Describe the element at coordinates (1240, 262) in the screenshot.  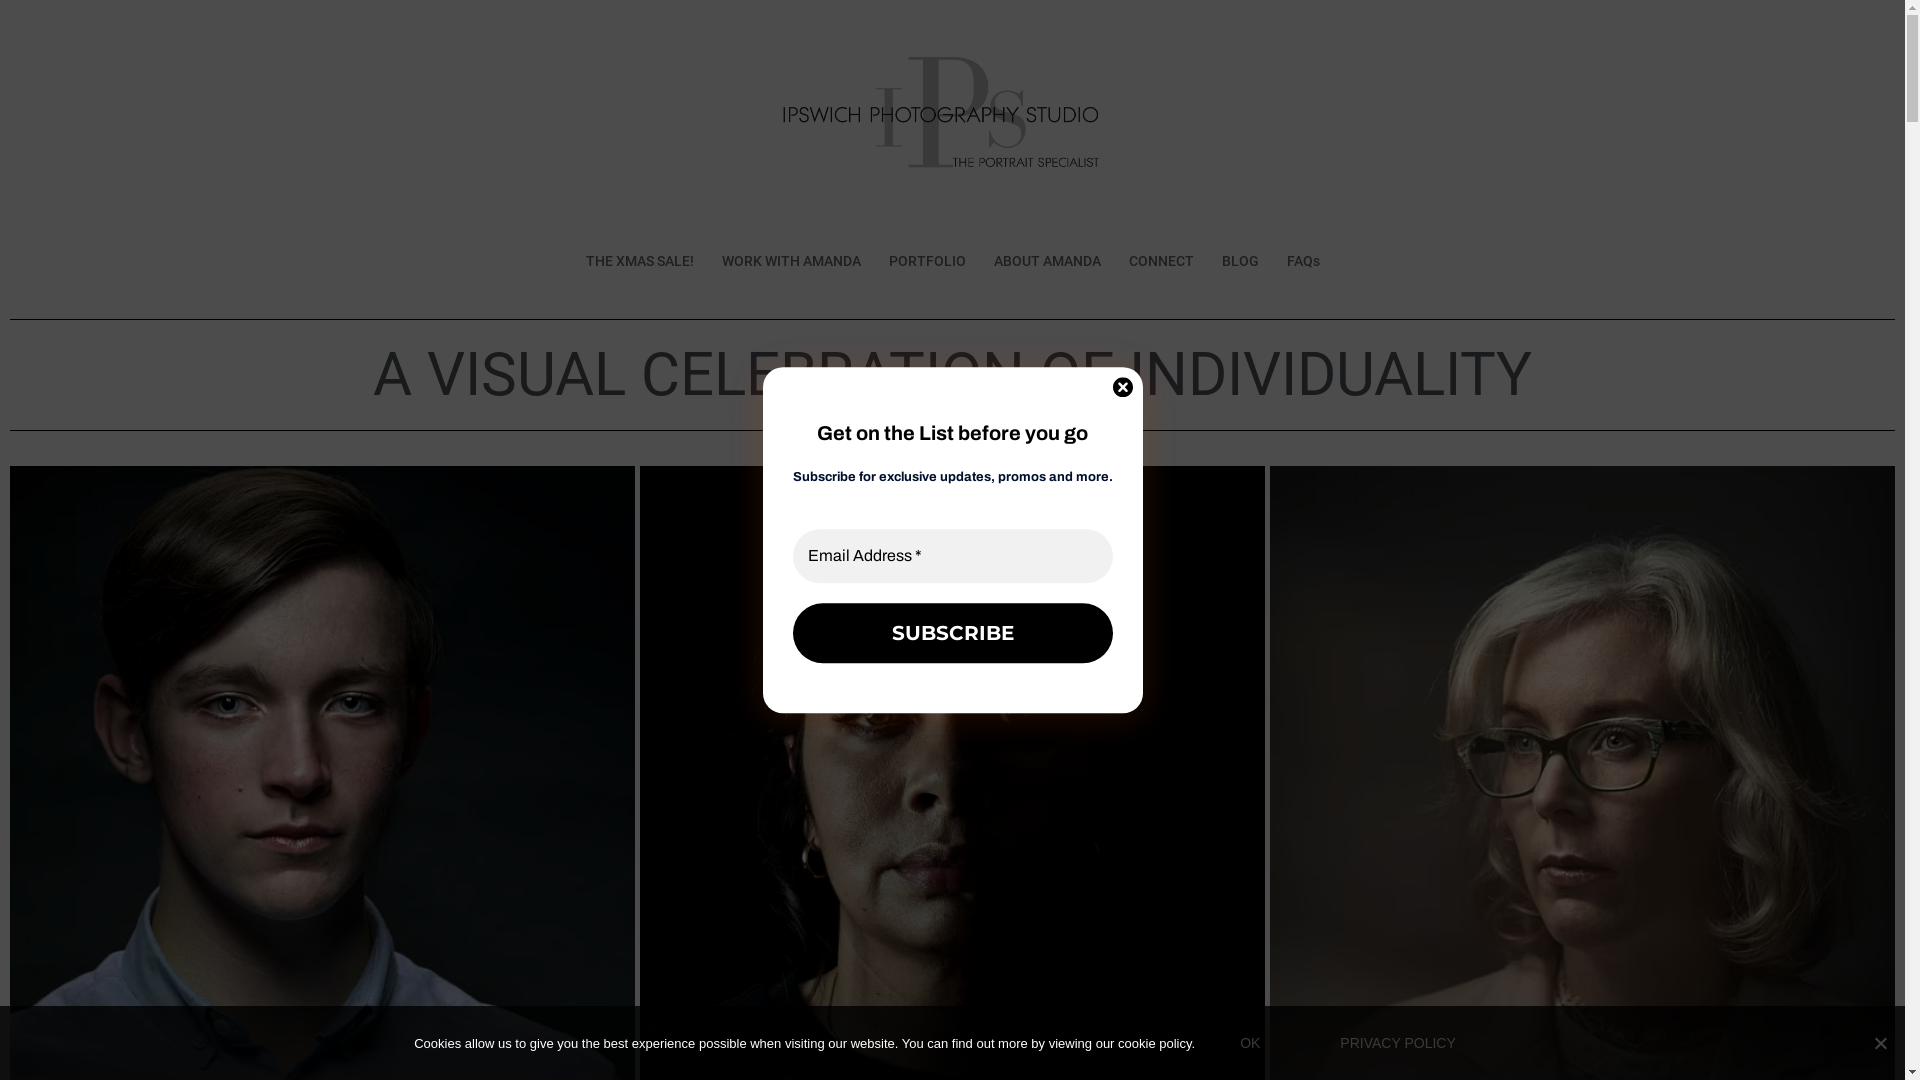
I see `BLOG` at that location.